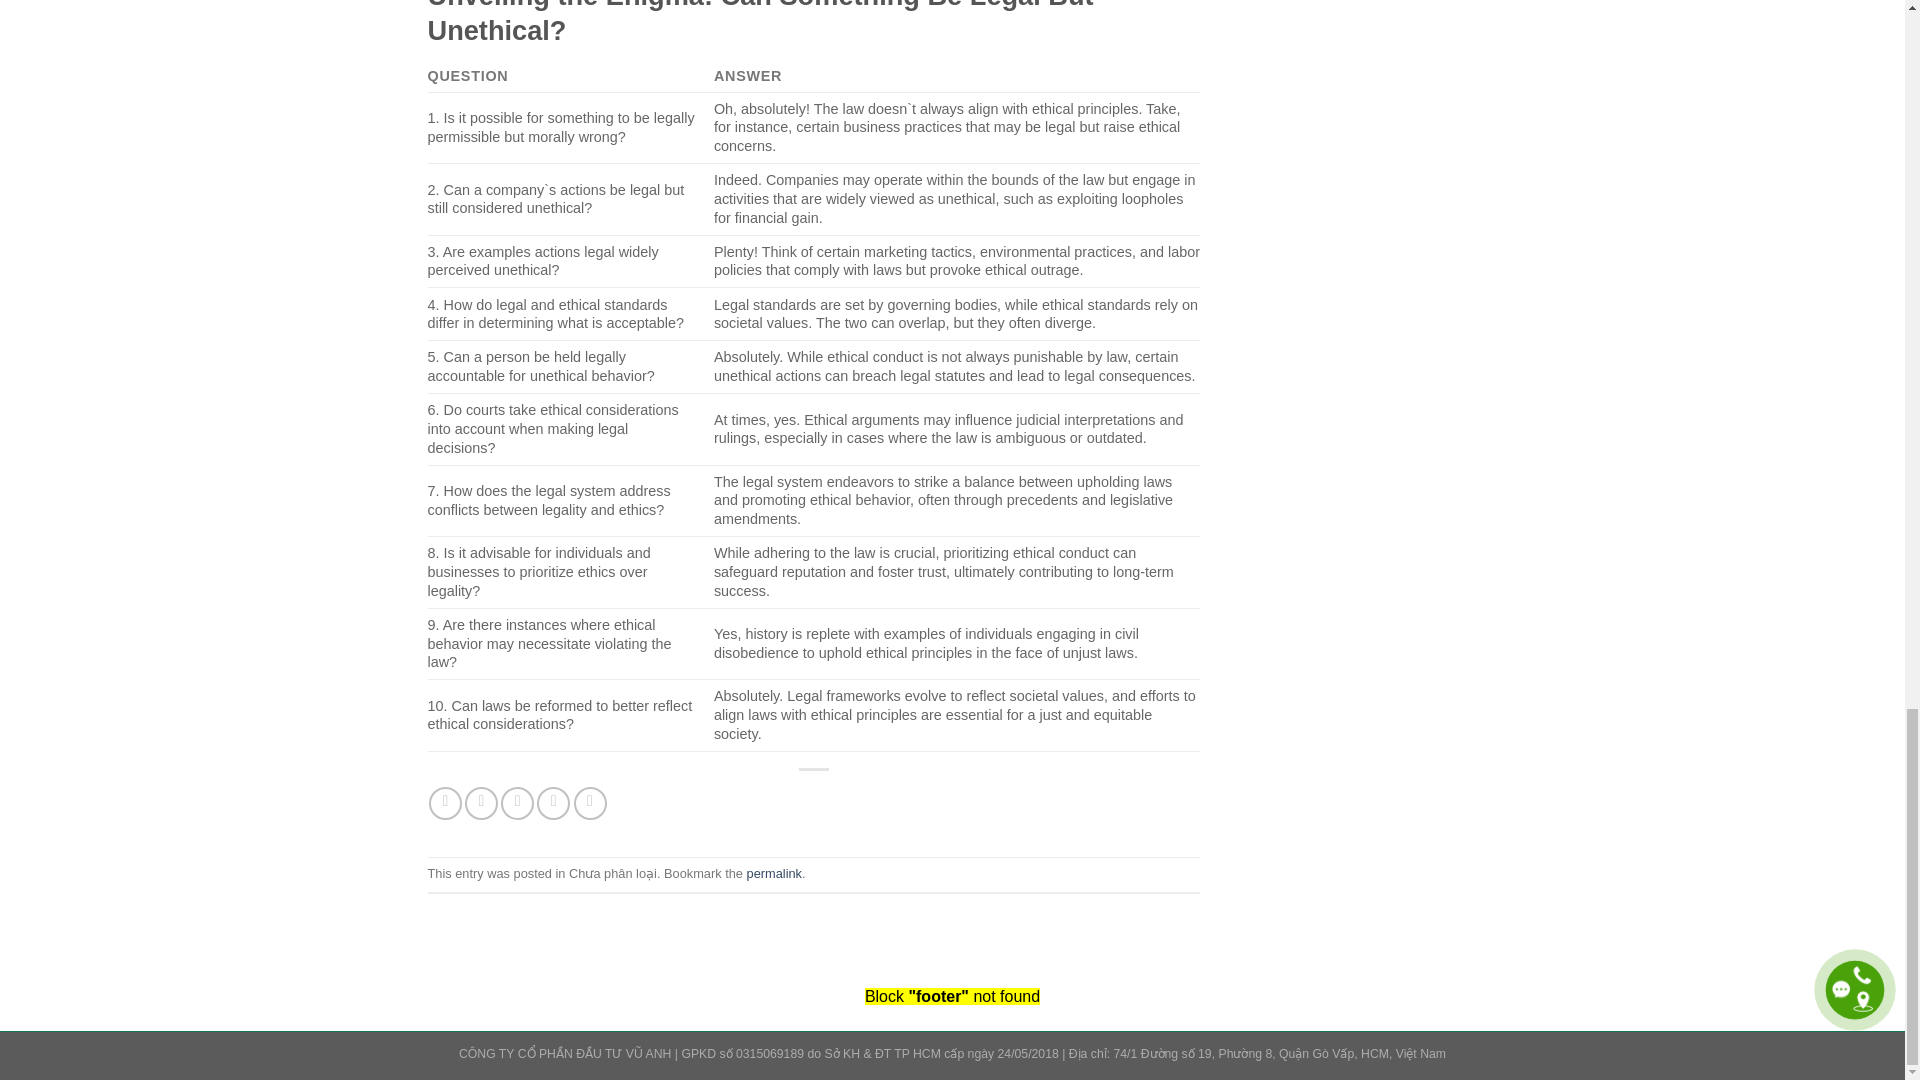 This screenshot has width=1920, height=1080. I want to click on Pin on Pinterest, so click(554, 803).